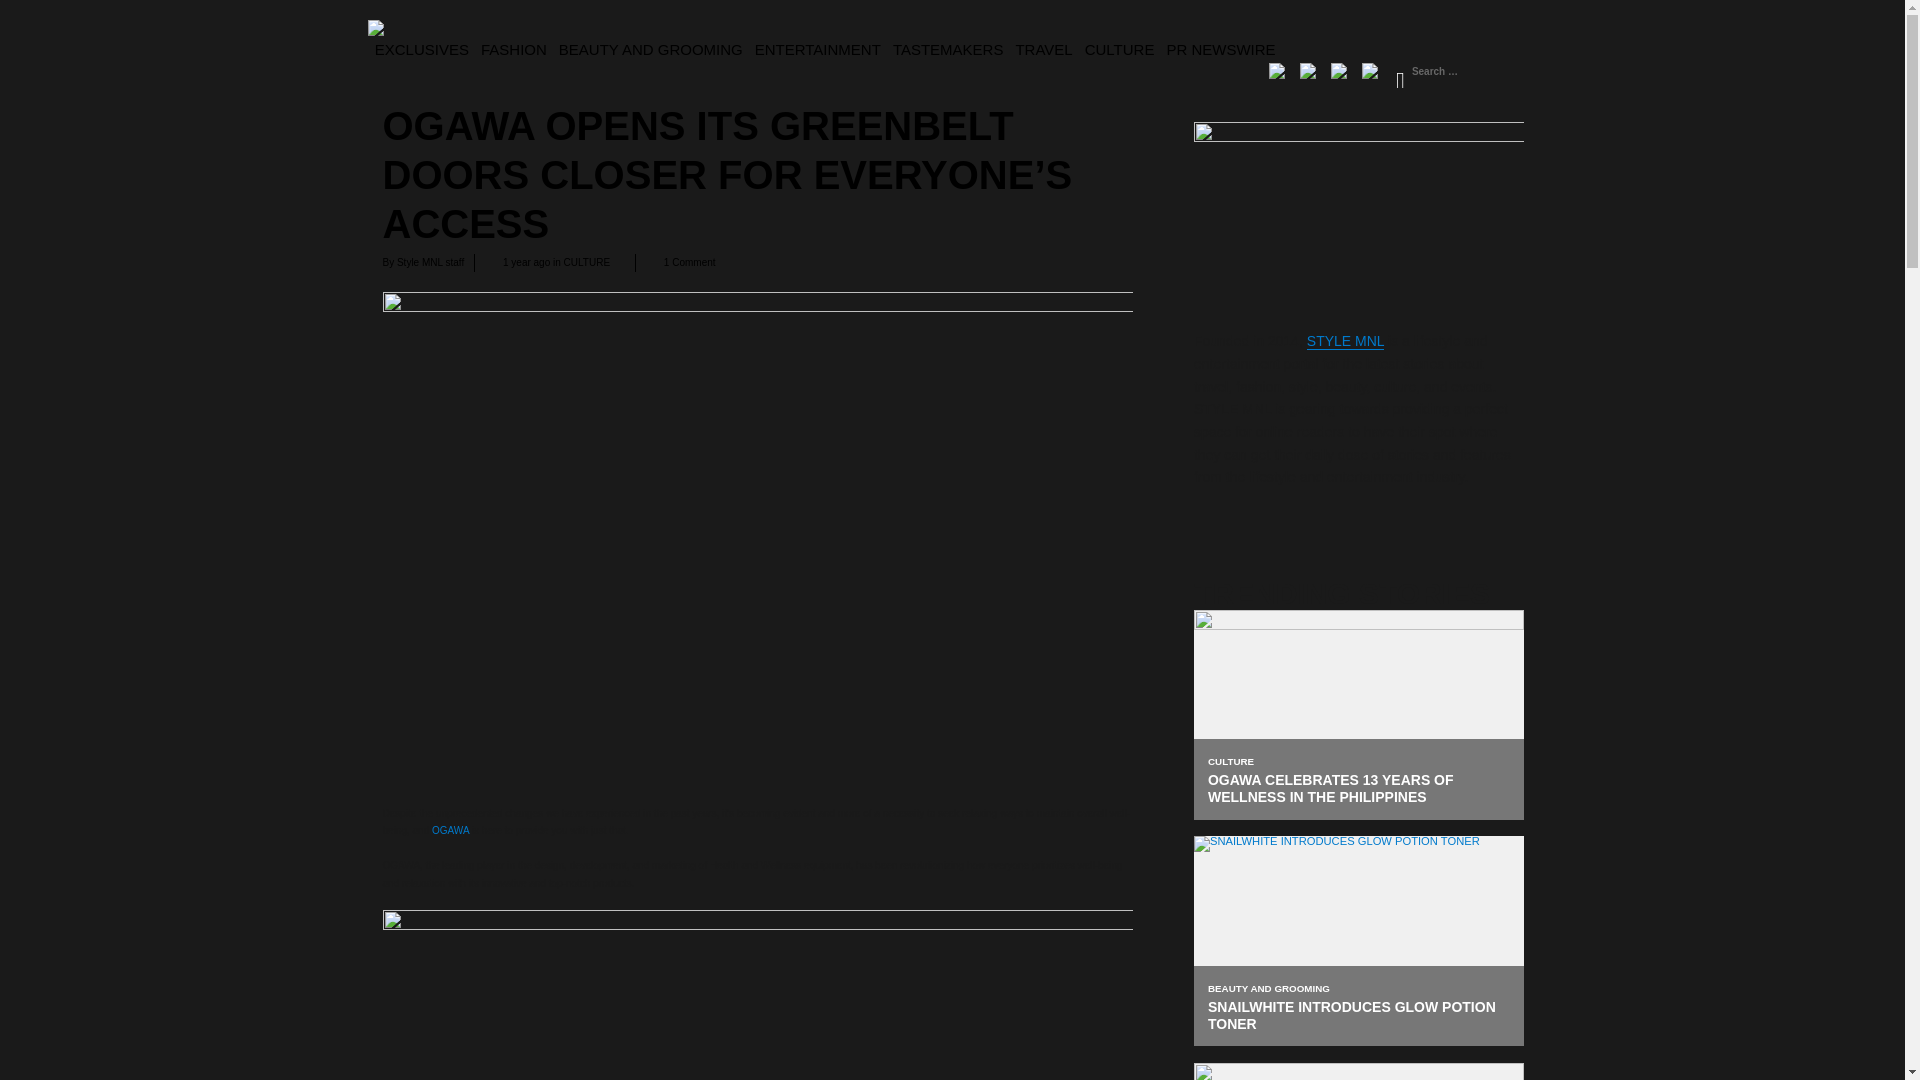 The height and width of the screenshot is (1080, 1920). I want to click on BEAUTY AND GROOMING, so click(652, 48).